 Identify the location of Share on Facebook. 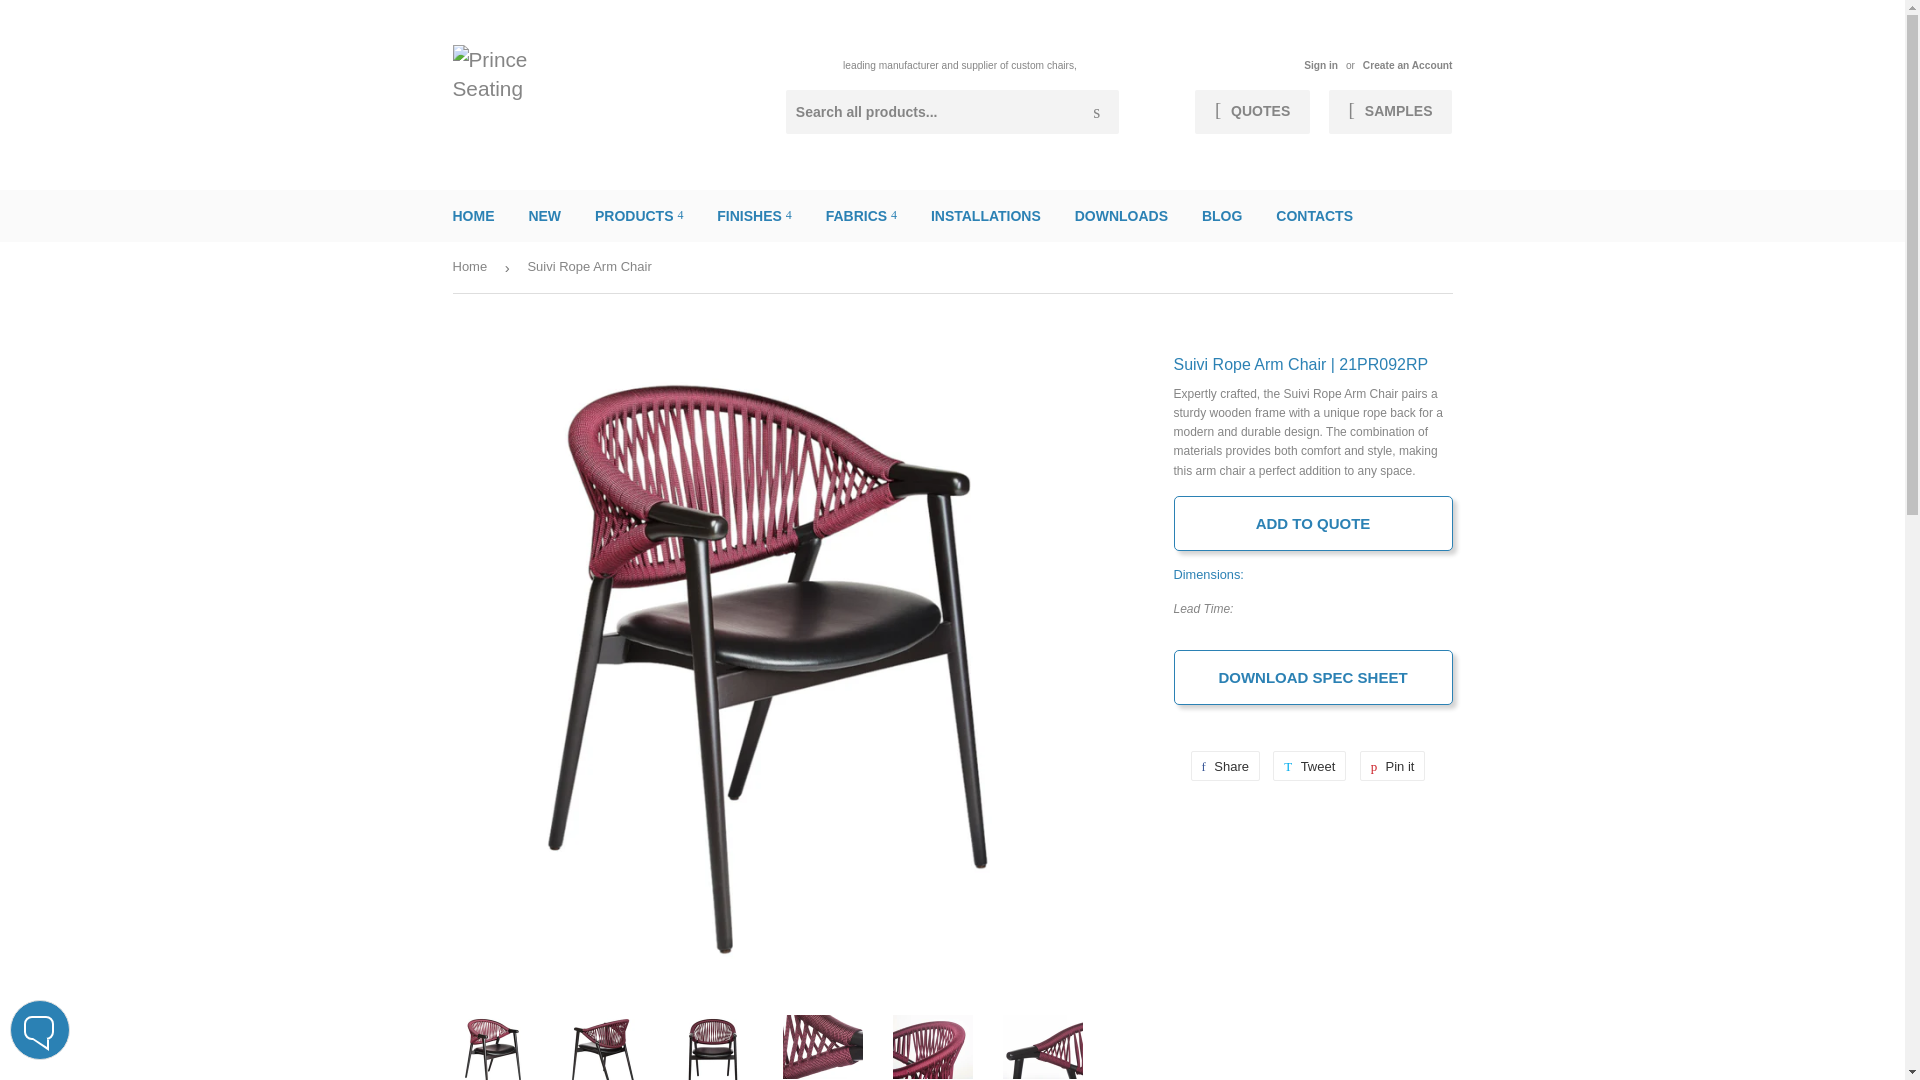
(1224, 765).